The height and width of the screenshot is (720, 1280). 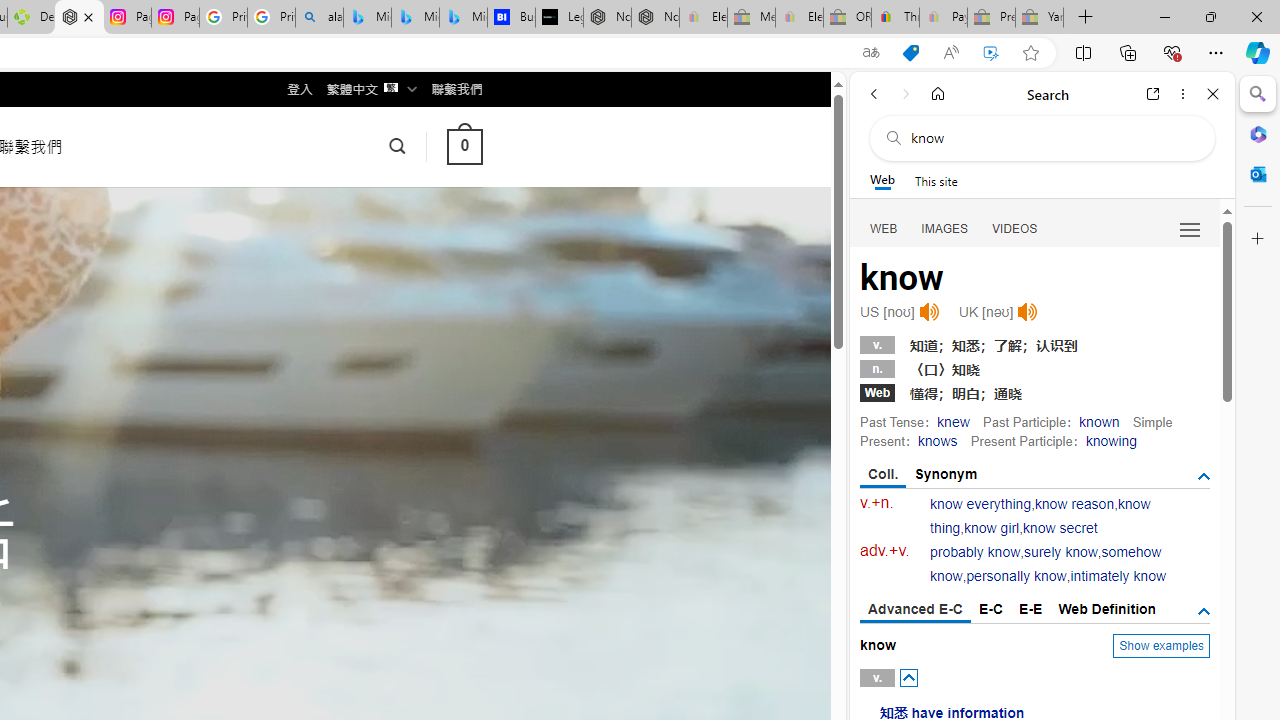 What do you see at coordinates (1016, 576) in the screenshot?
I see `personally know` at bounding box center [1016, 576].